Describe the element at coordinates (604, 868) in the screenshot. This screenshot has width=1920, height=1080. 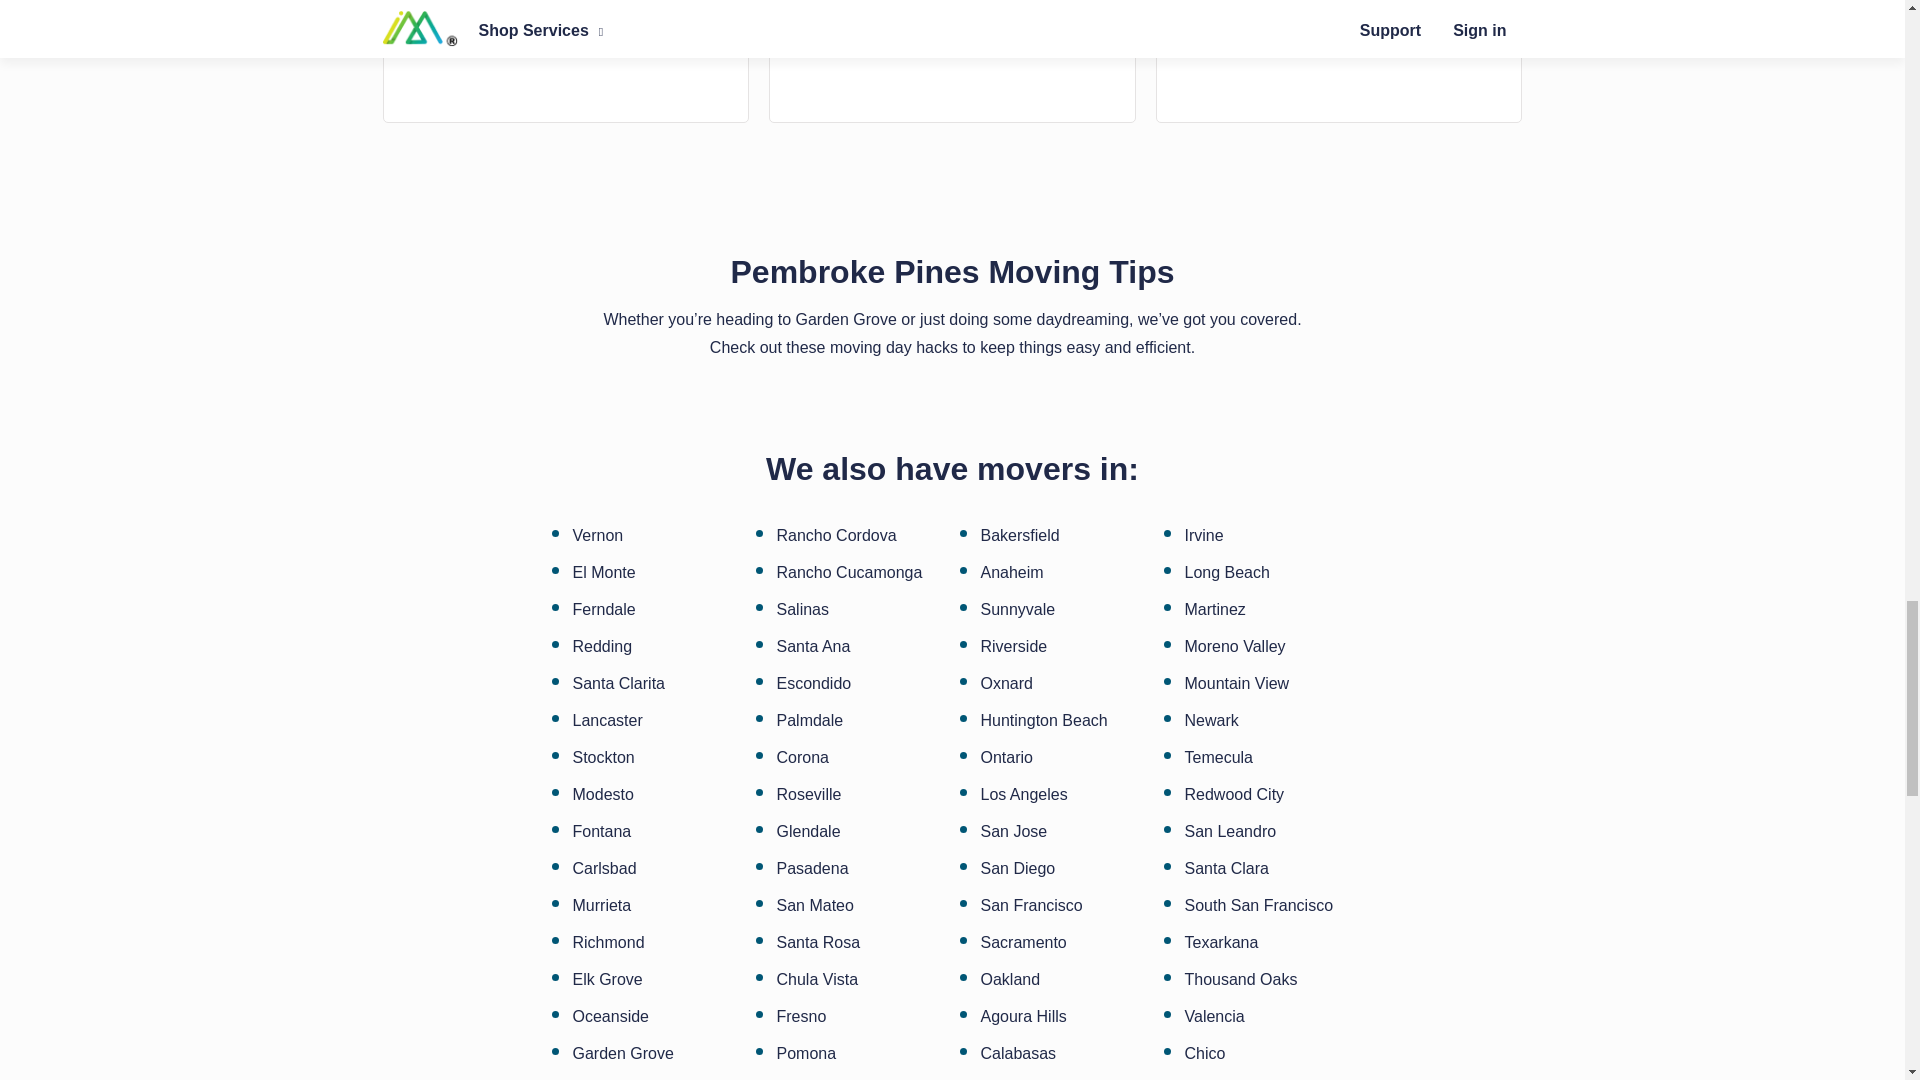
I see `Carlsbad` at that location.